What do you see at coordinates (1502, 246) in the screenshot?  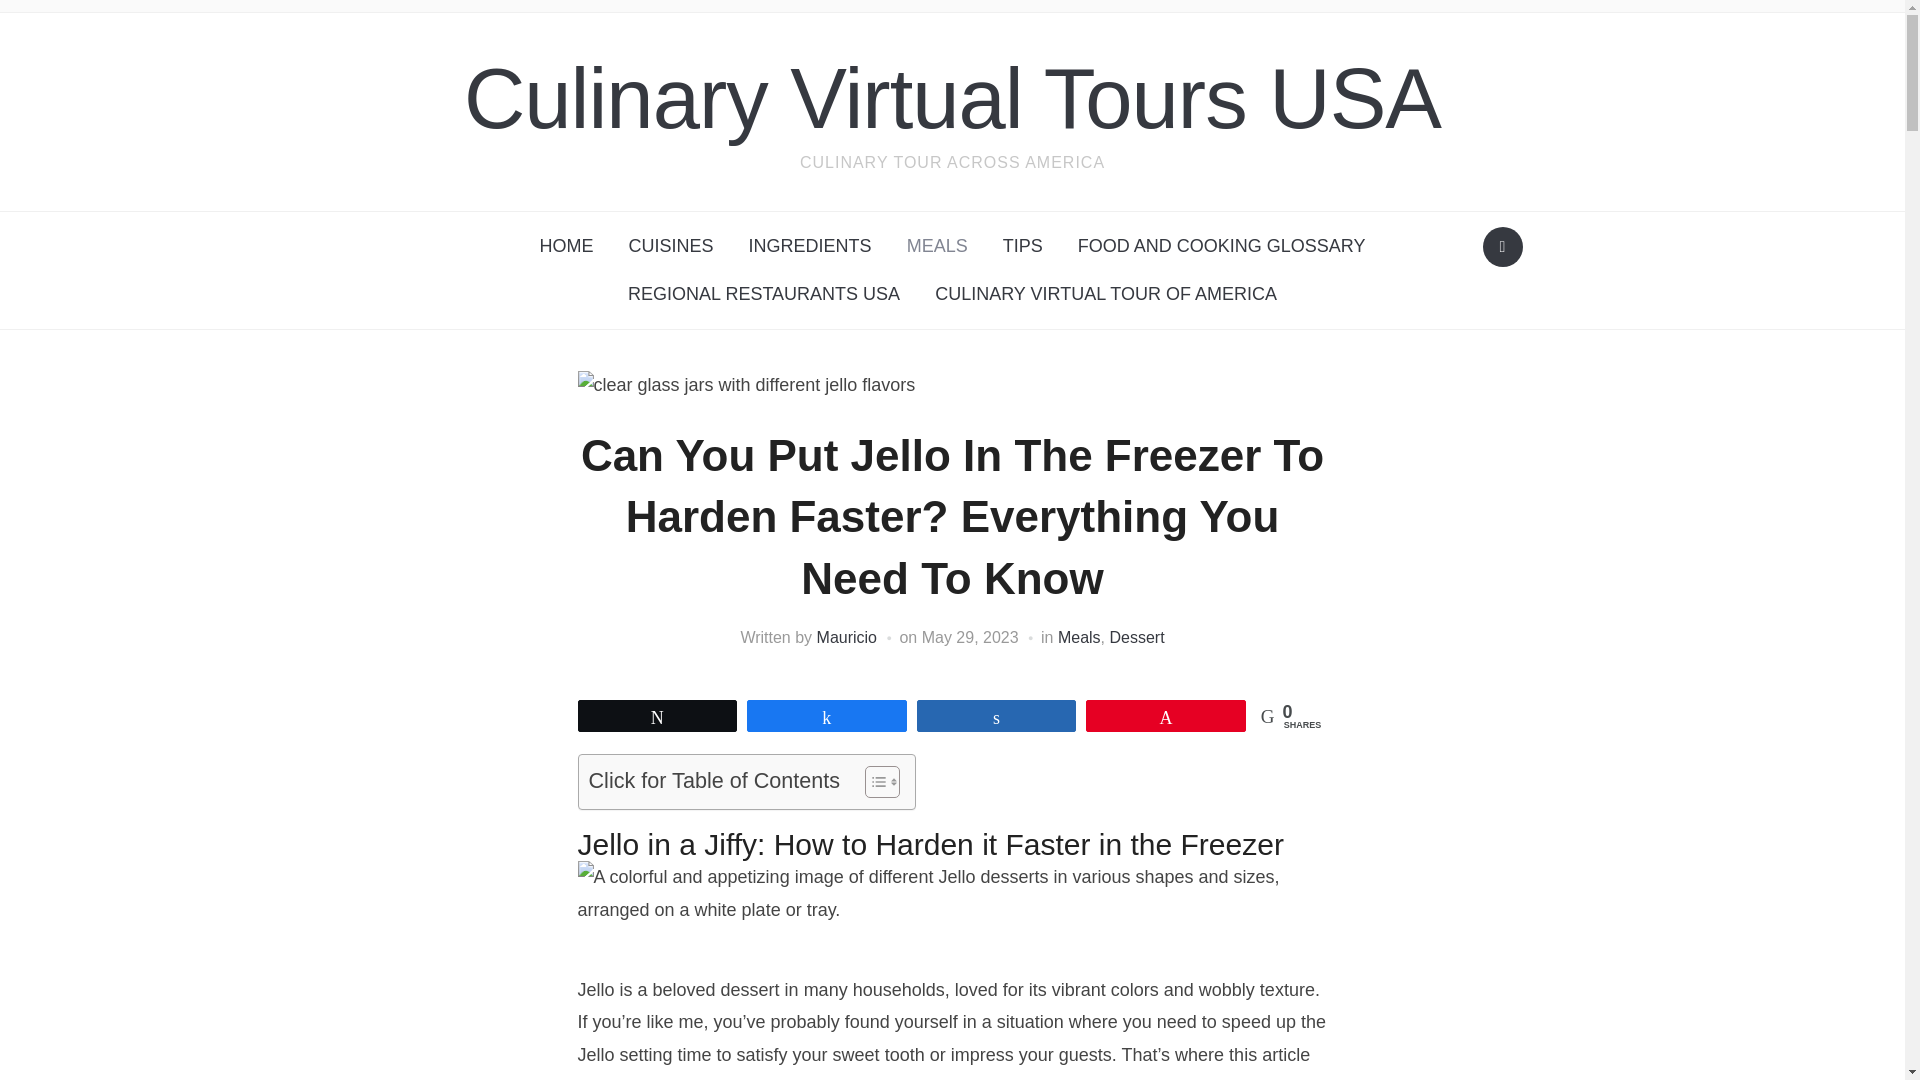 I see `Search` at bounding box center [1502, 246].